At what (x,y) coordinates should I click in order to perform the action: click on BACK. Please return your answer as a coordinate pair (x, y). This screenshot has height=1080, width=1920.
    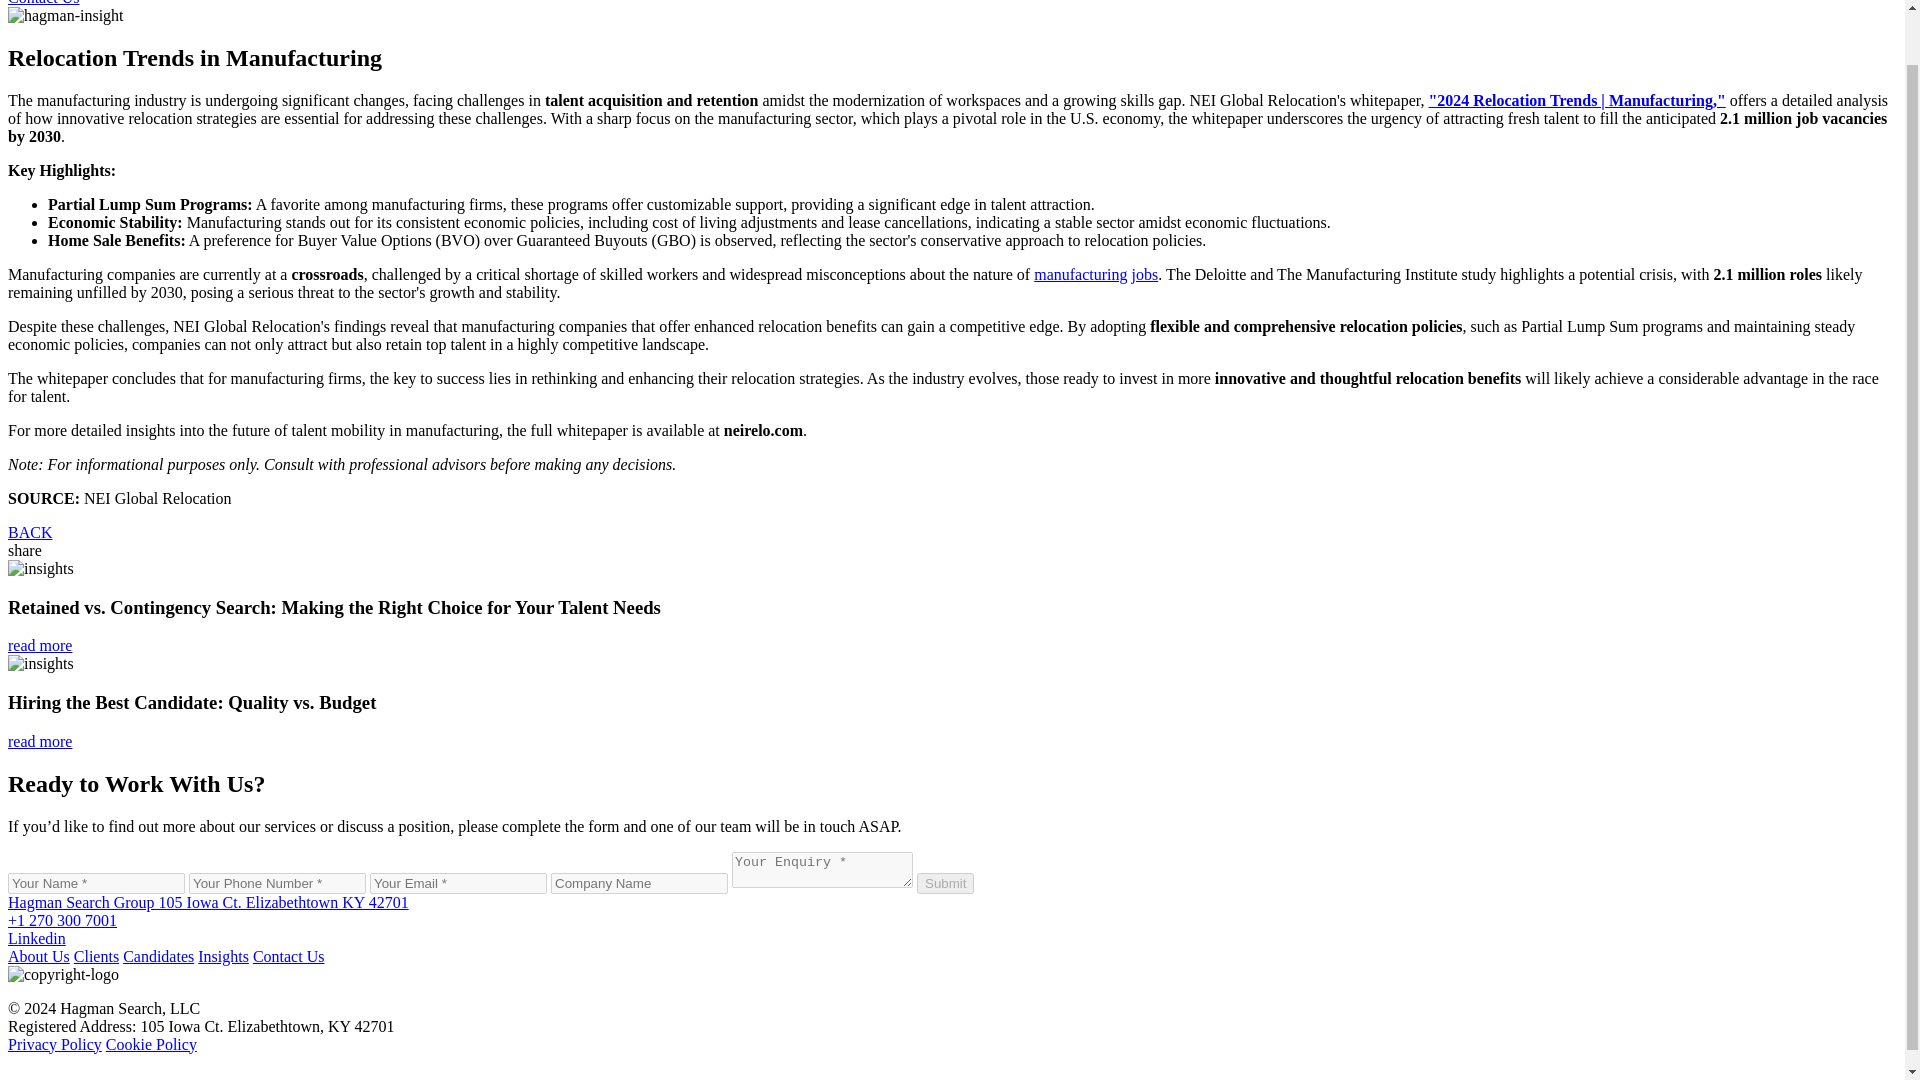
    Looking at the image, I should click on (29, 532).